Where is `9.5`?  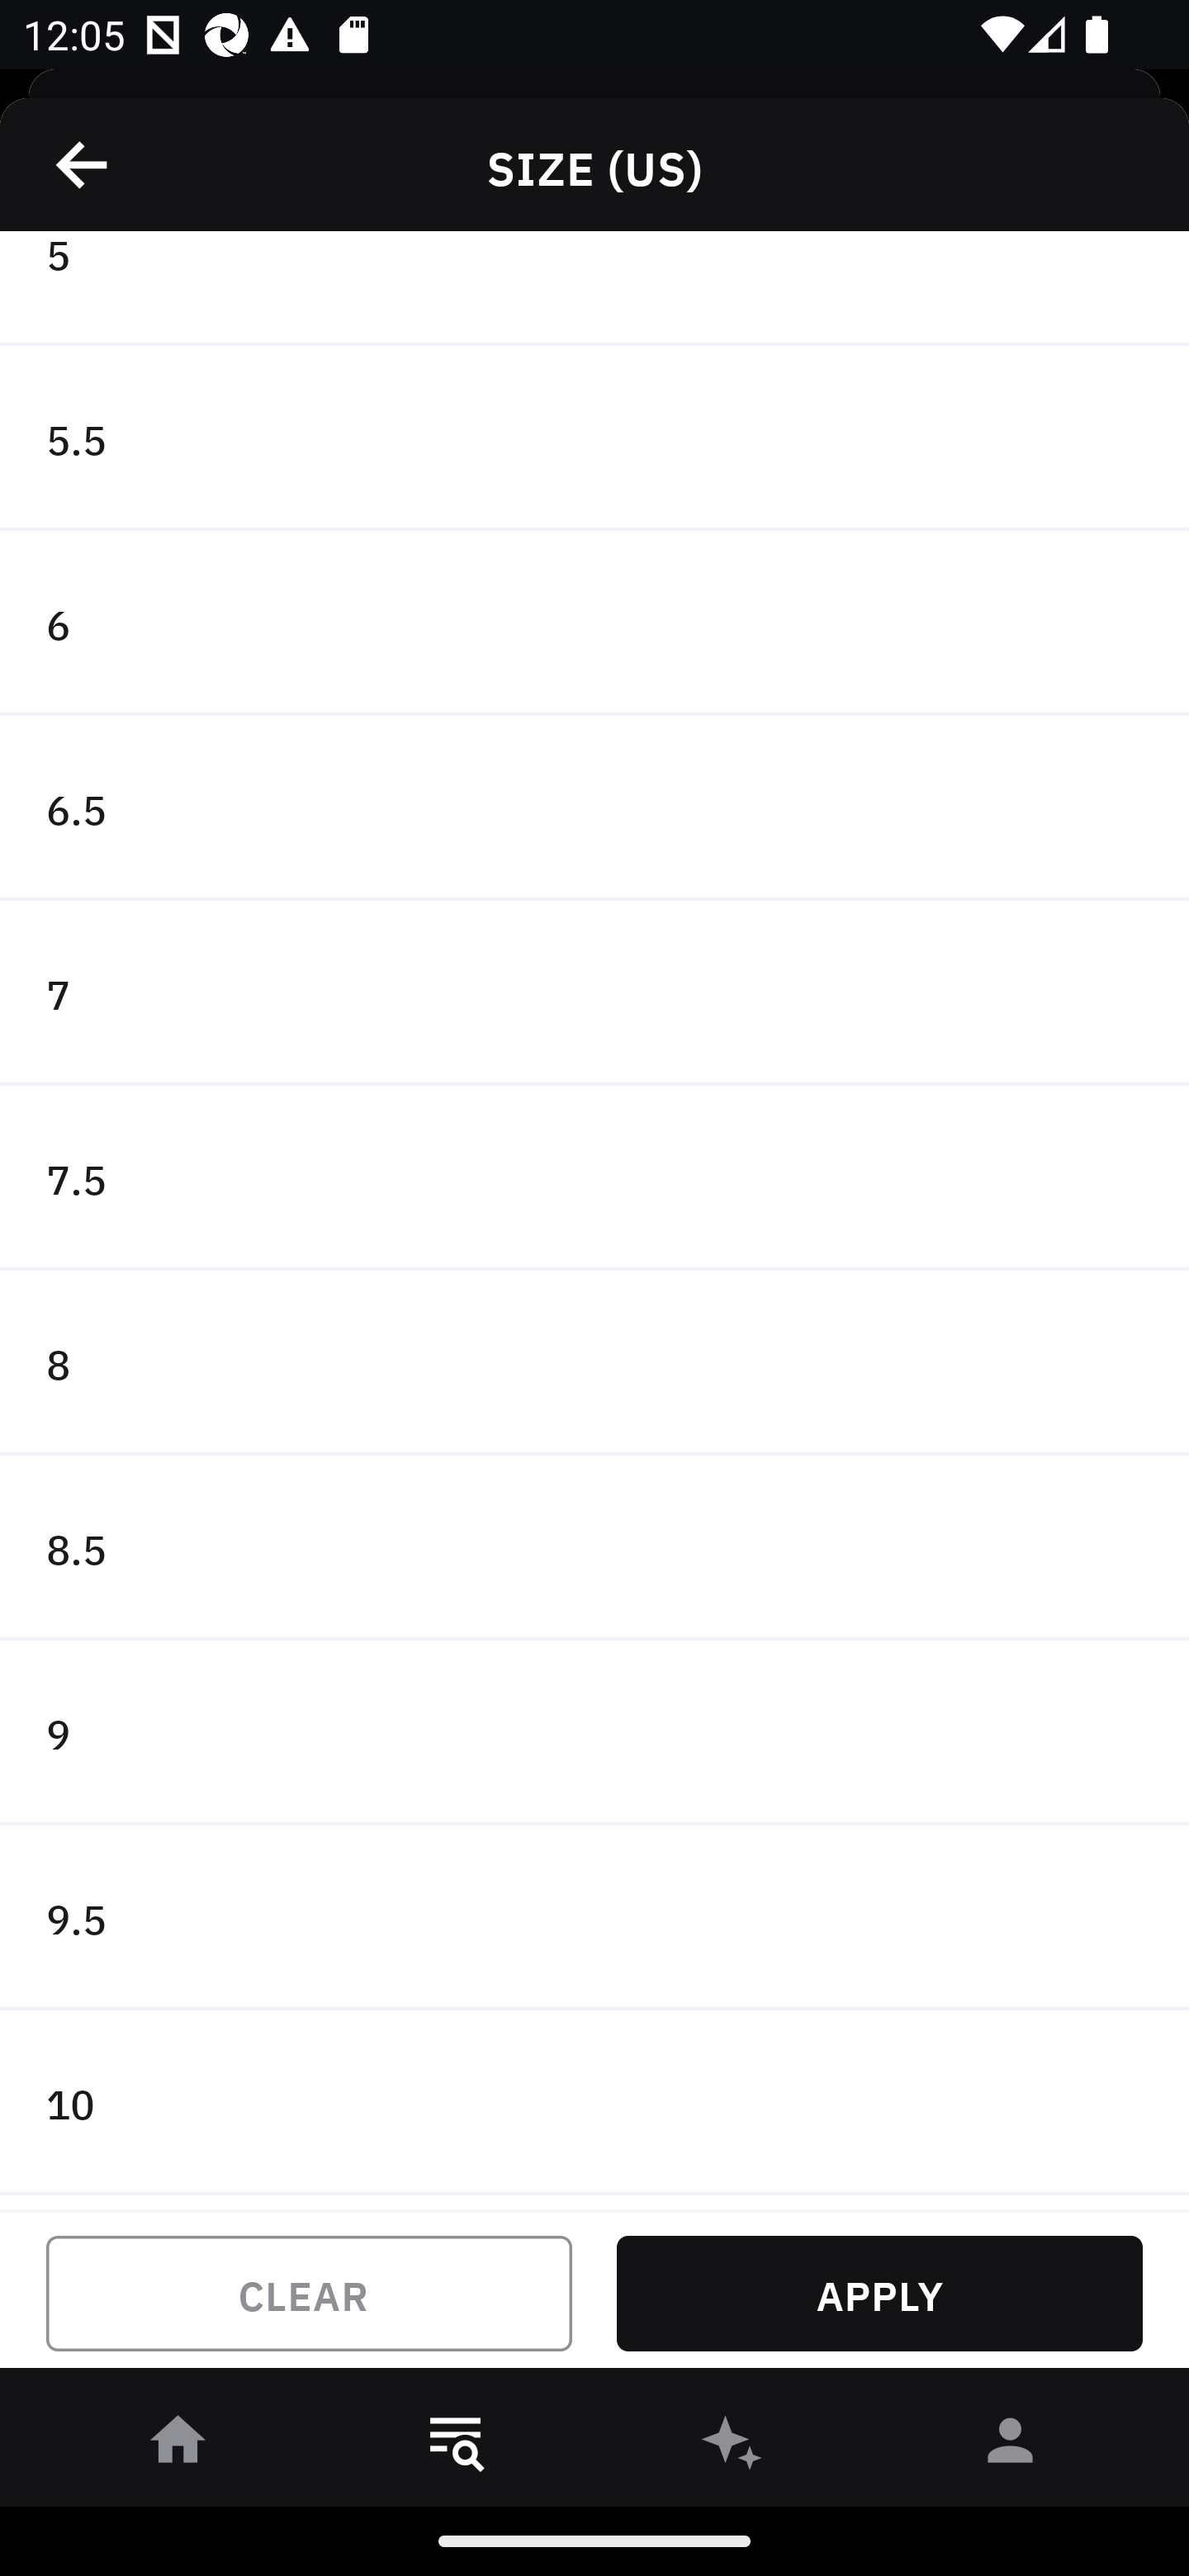
9.5 is located at coordinates (594, 1917).